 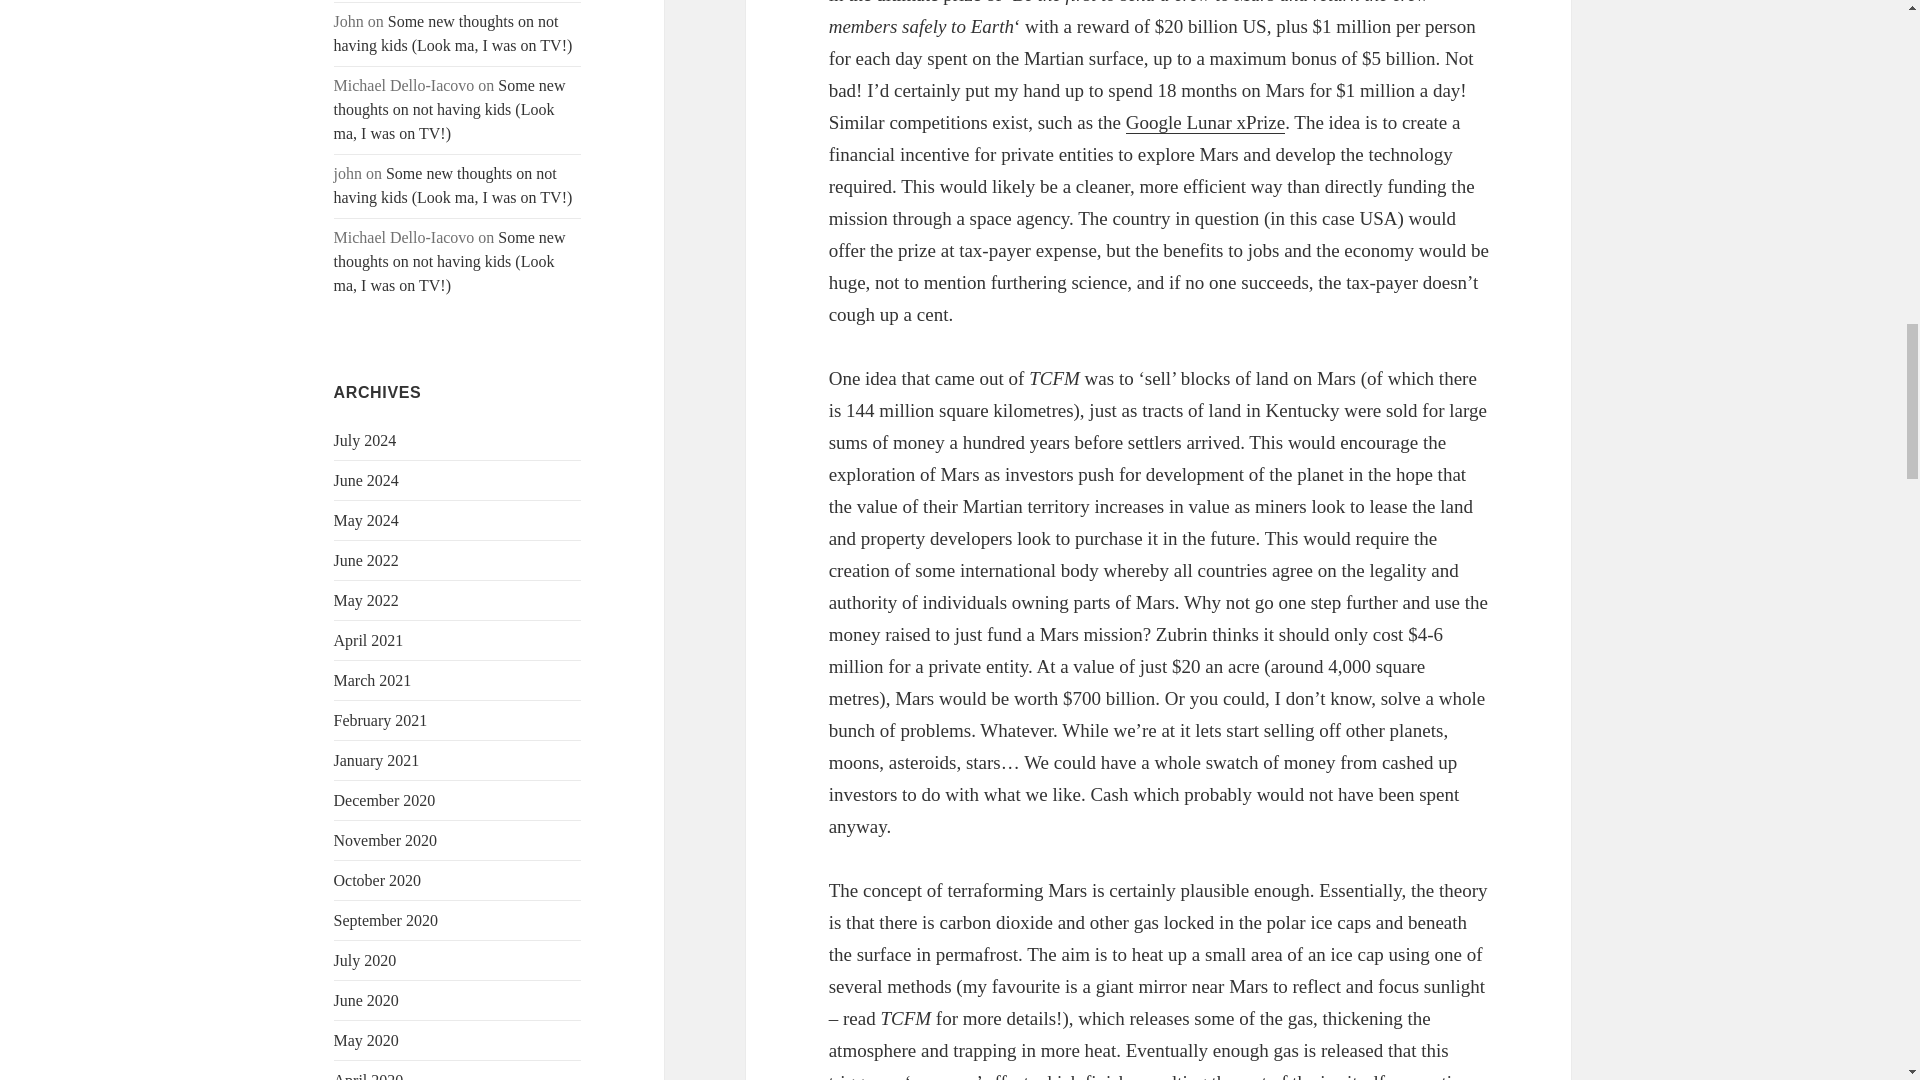 I want to click on June 2024, so click(x=366, y=480).